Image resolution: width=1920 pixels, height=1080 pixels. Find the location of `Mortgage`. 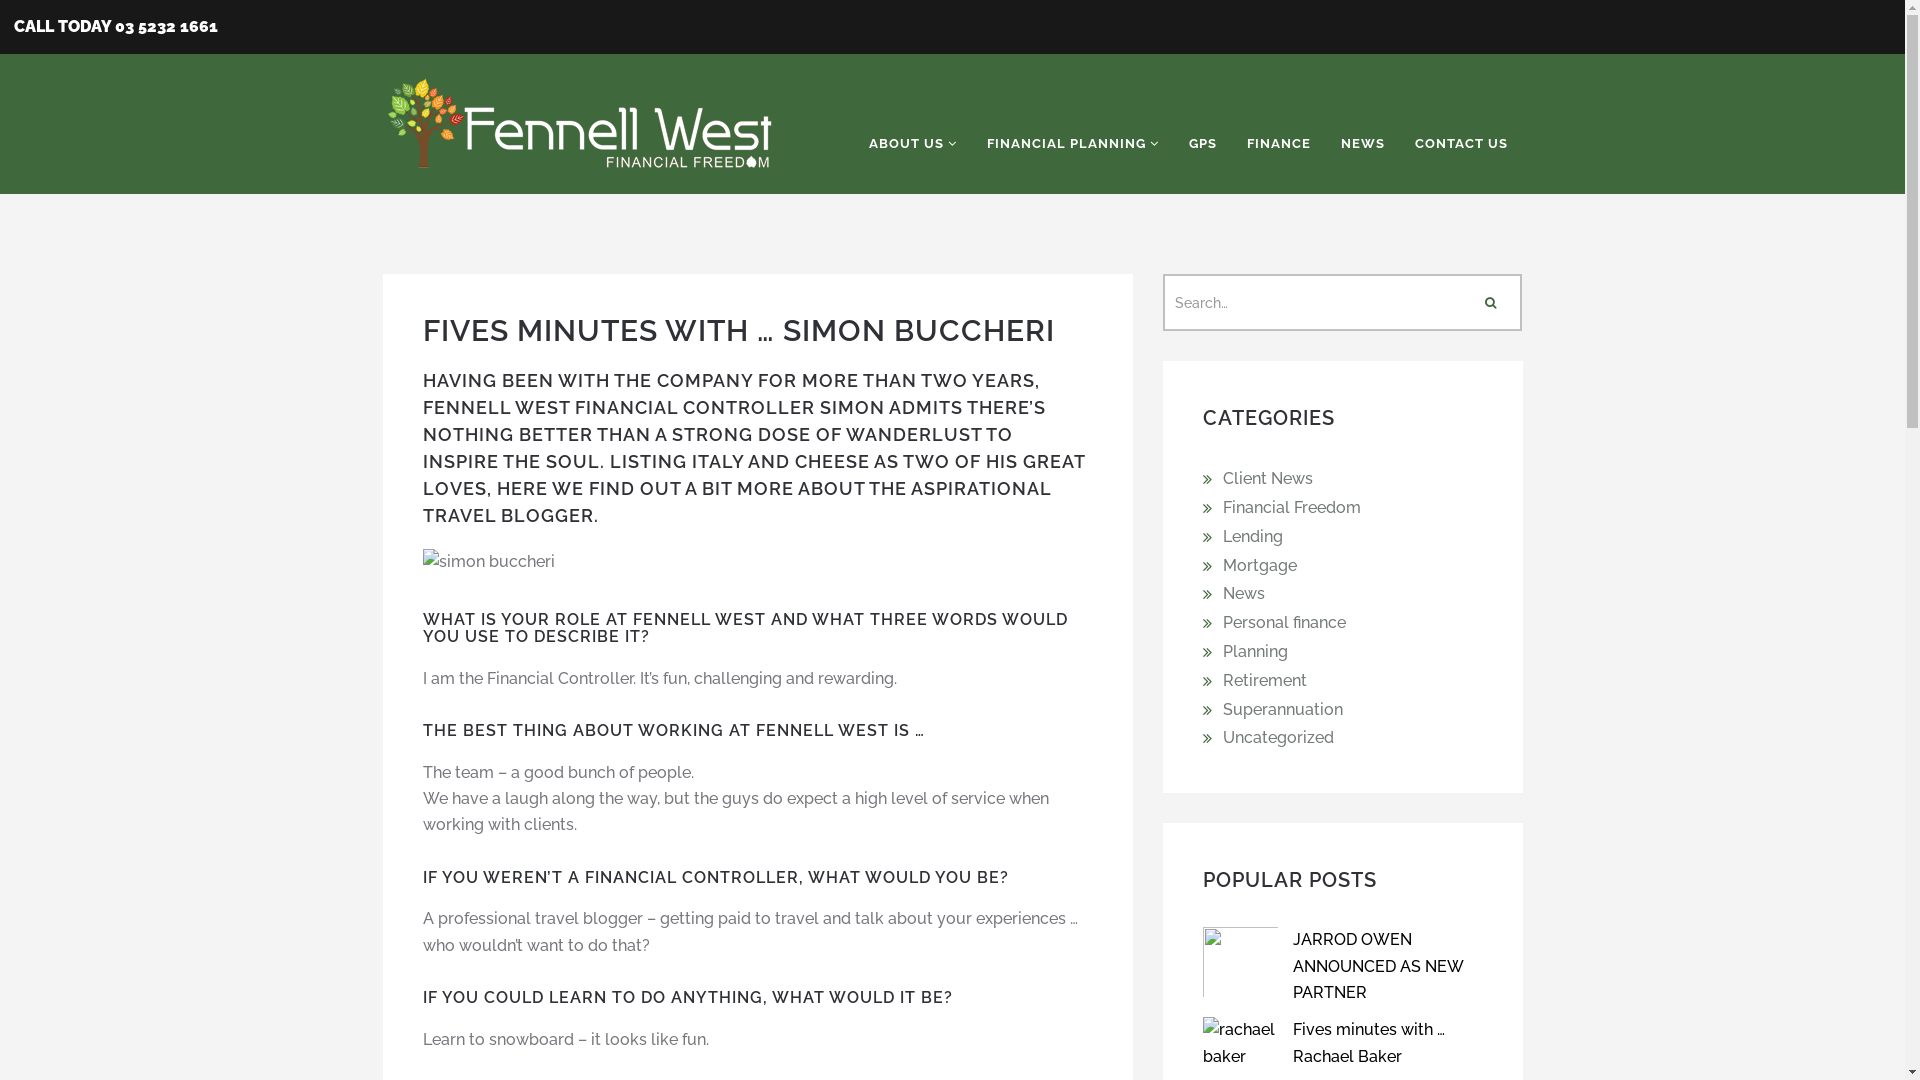

Mortgage is located at coordinates (1259, 566).